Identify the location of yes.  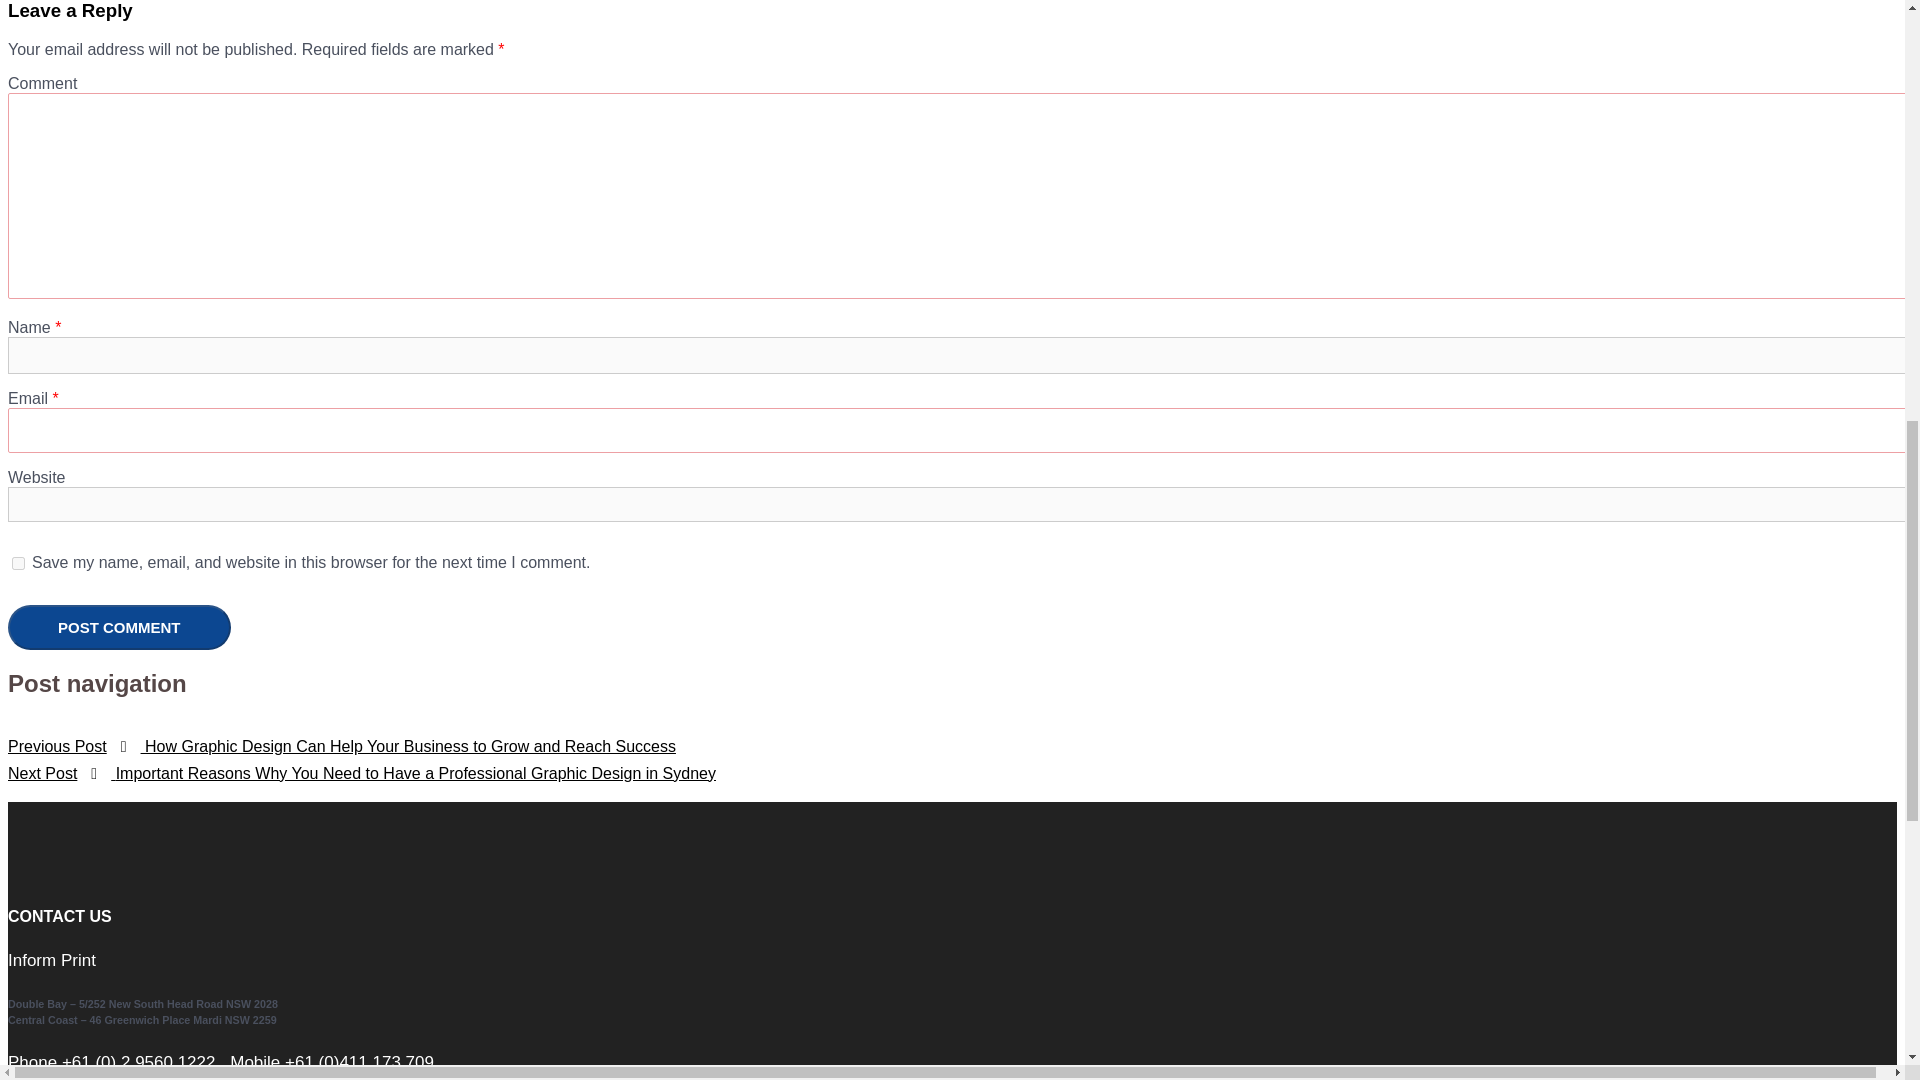
(18, 564).